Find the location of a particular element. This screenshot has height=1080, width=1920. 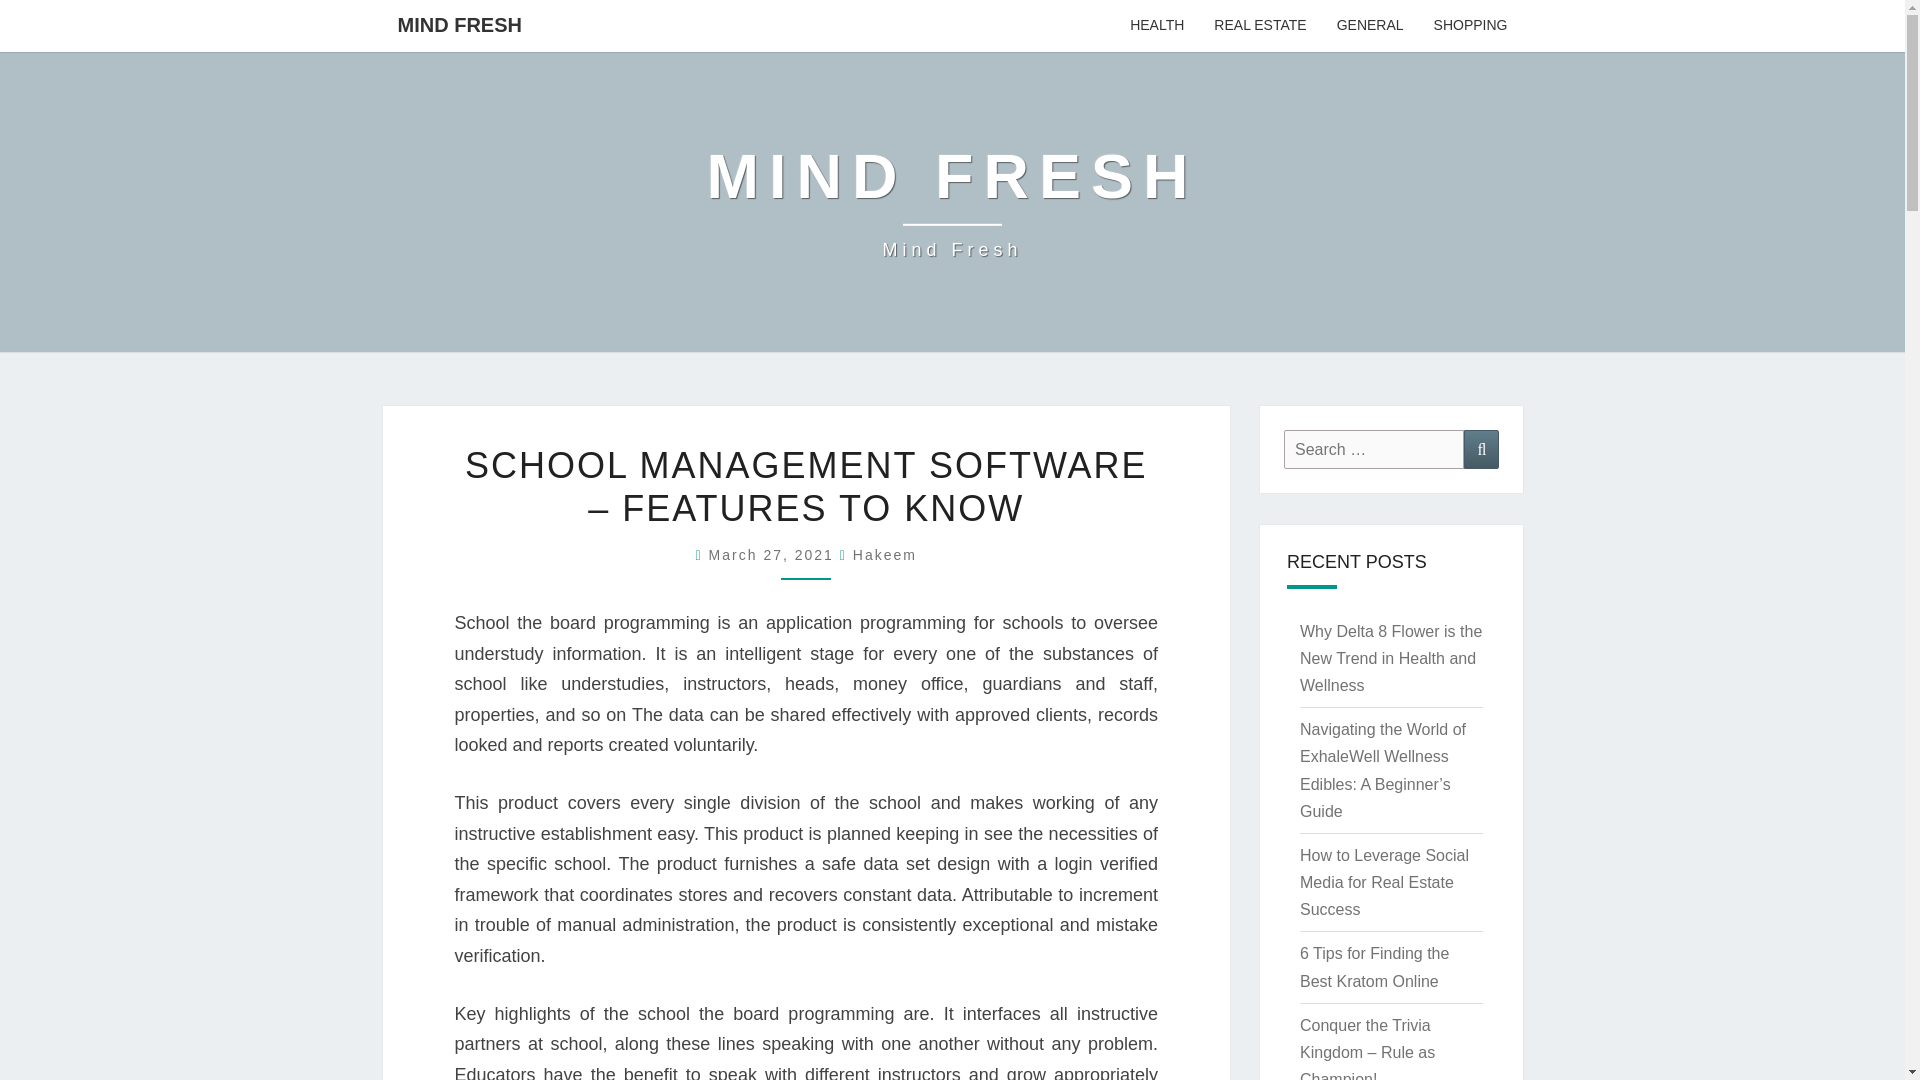

6 Tips for Finding the Best Kratom Online is located at coordinates (1374, 967).